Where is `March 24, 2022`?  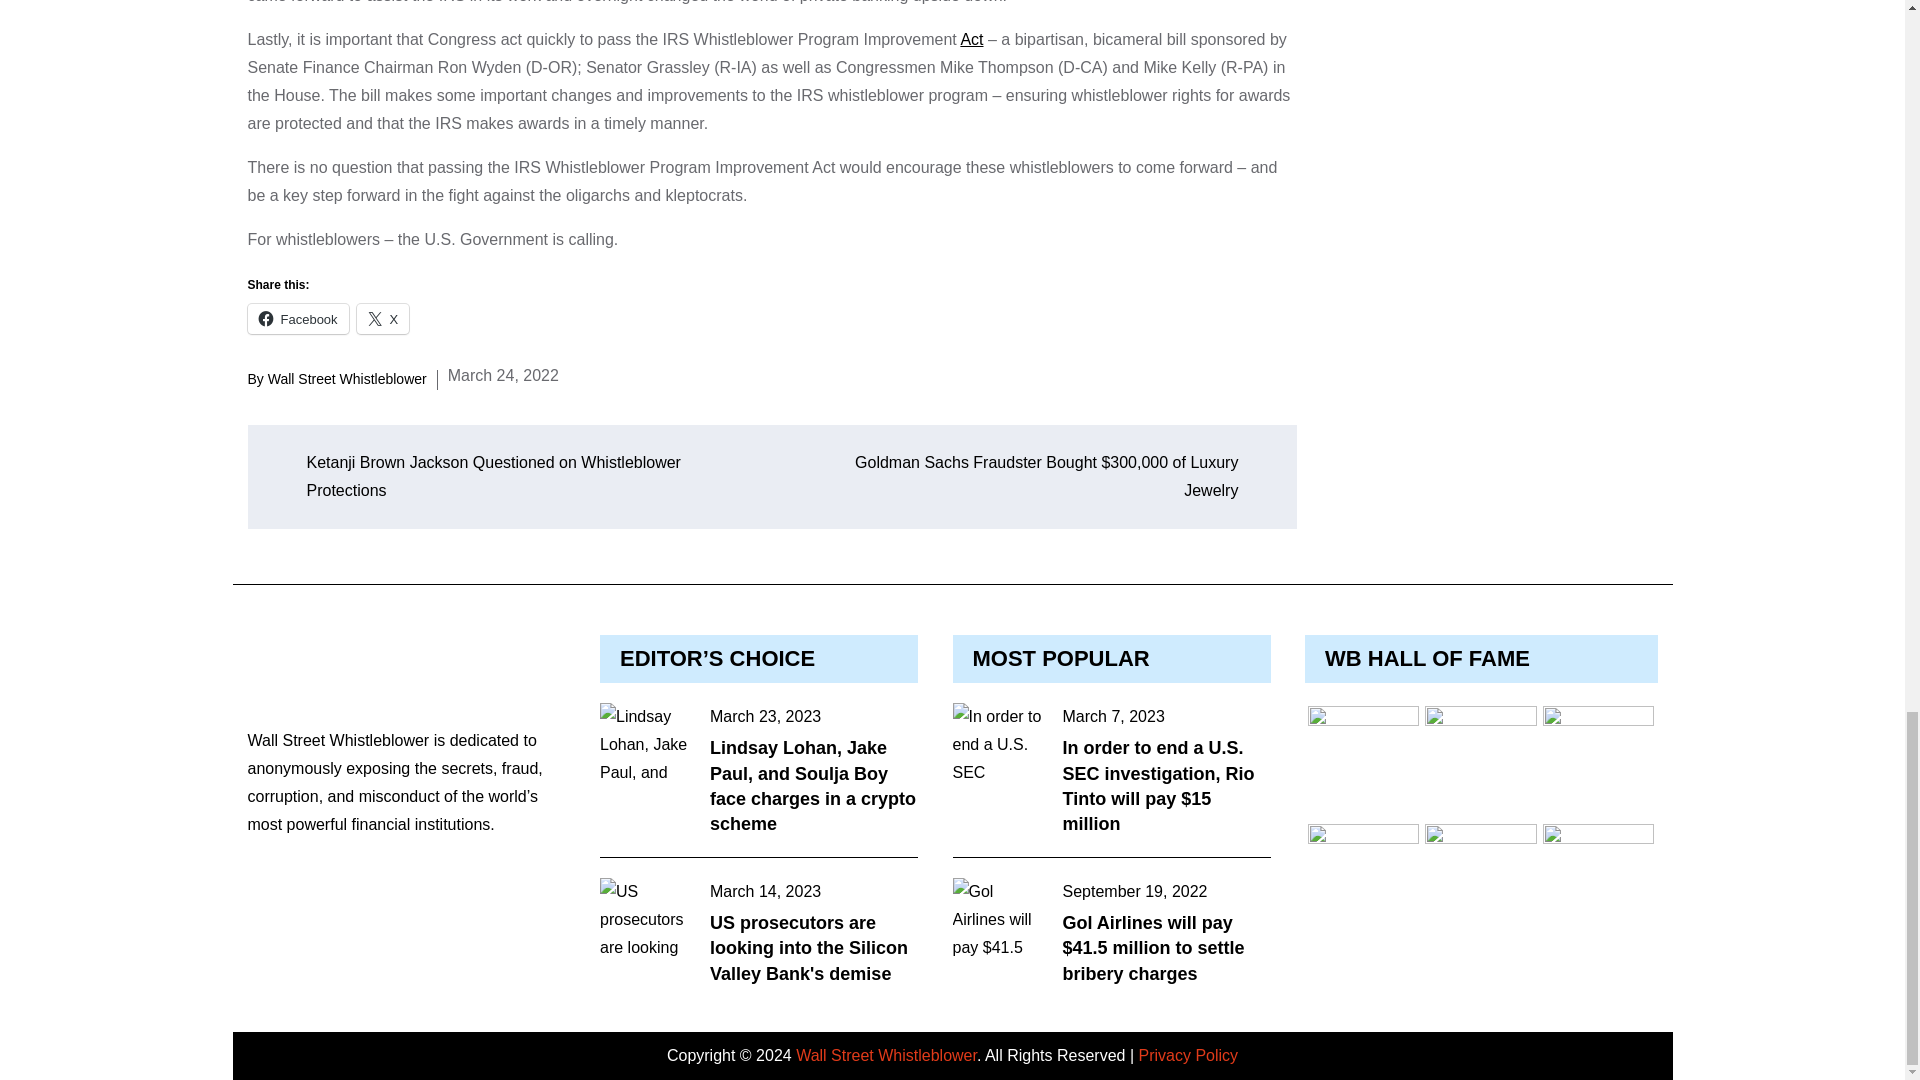 March 24, 2022 is located at coordinates (502, 375).